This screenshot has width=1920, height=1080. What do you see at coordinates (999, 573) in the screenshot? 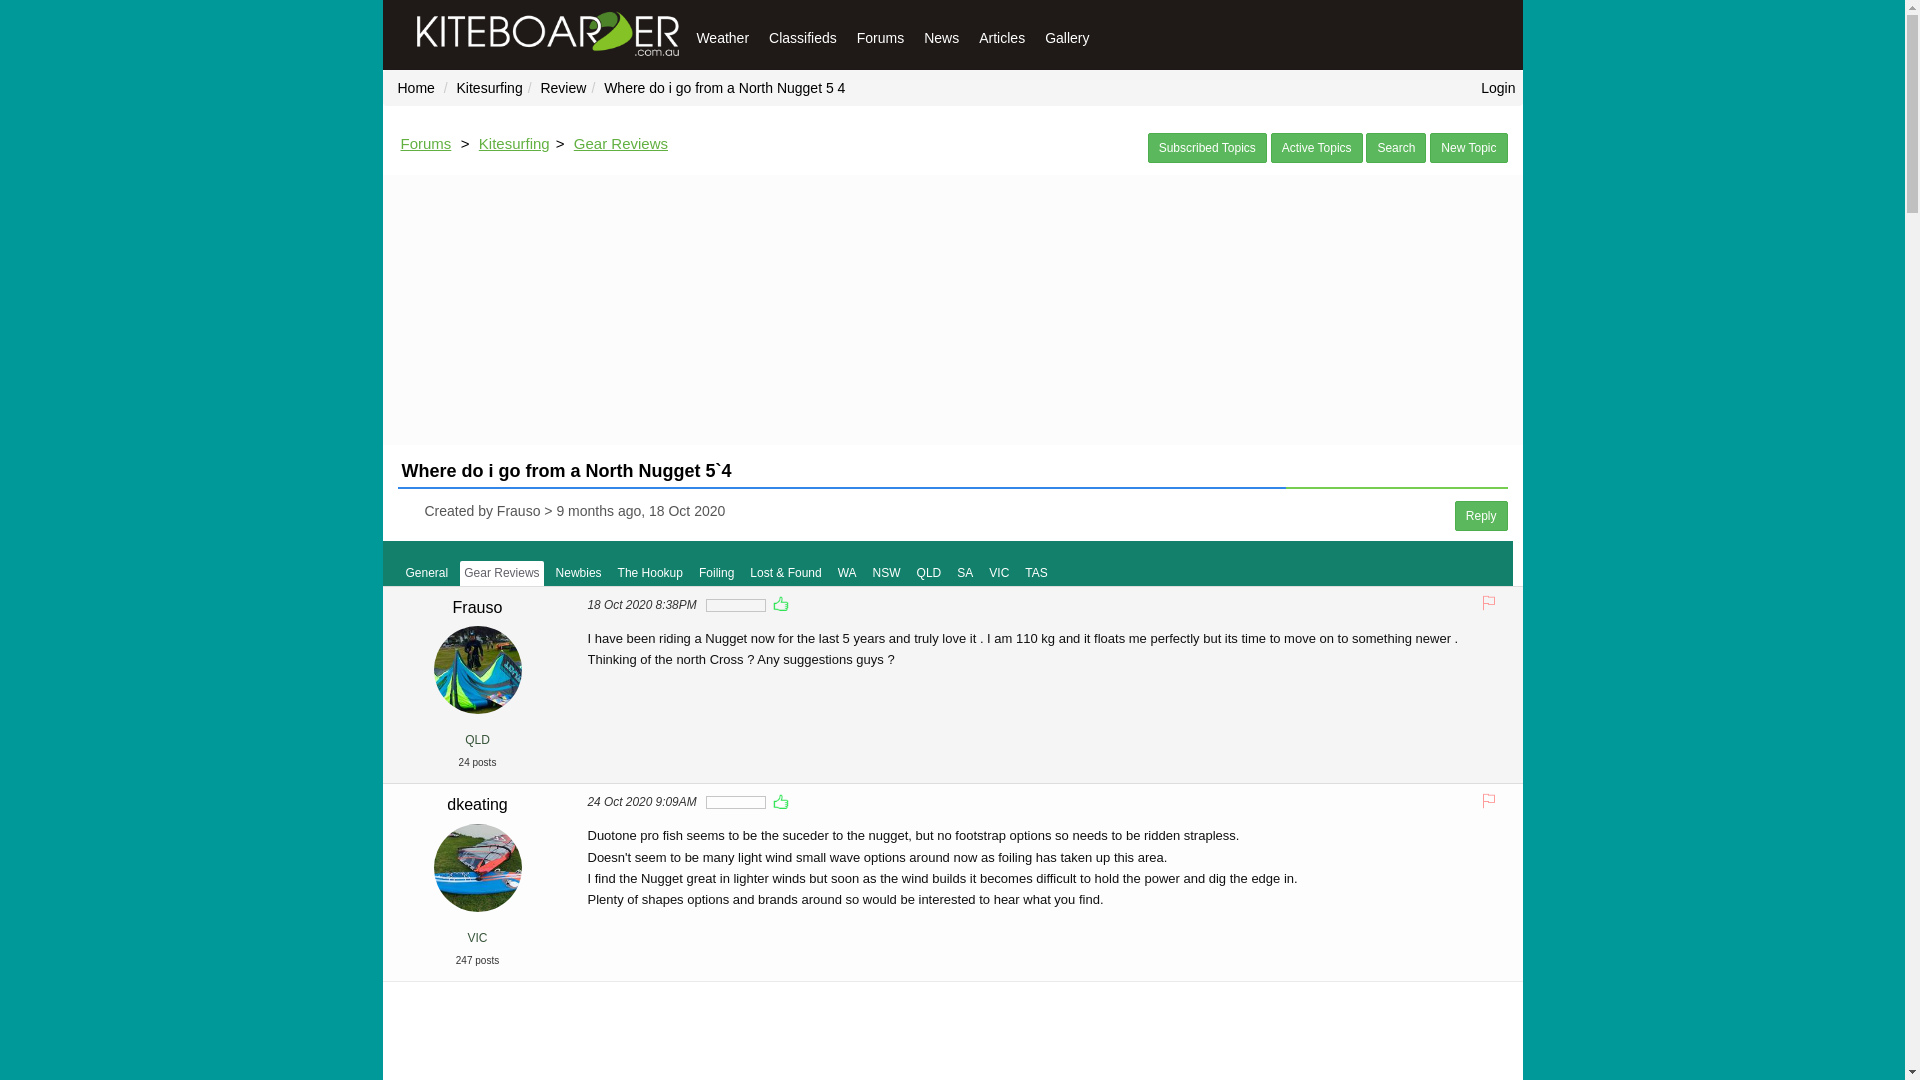
I see `VIC` at bounding box center [999, 573].